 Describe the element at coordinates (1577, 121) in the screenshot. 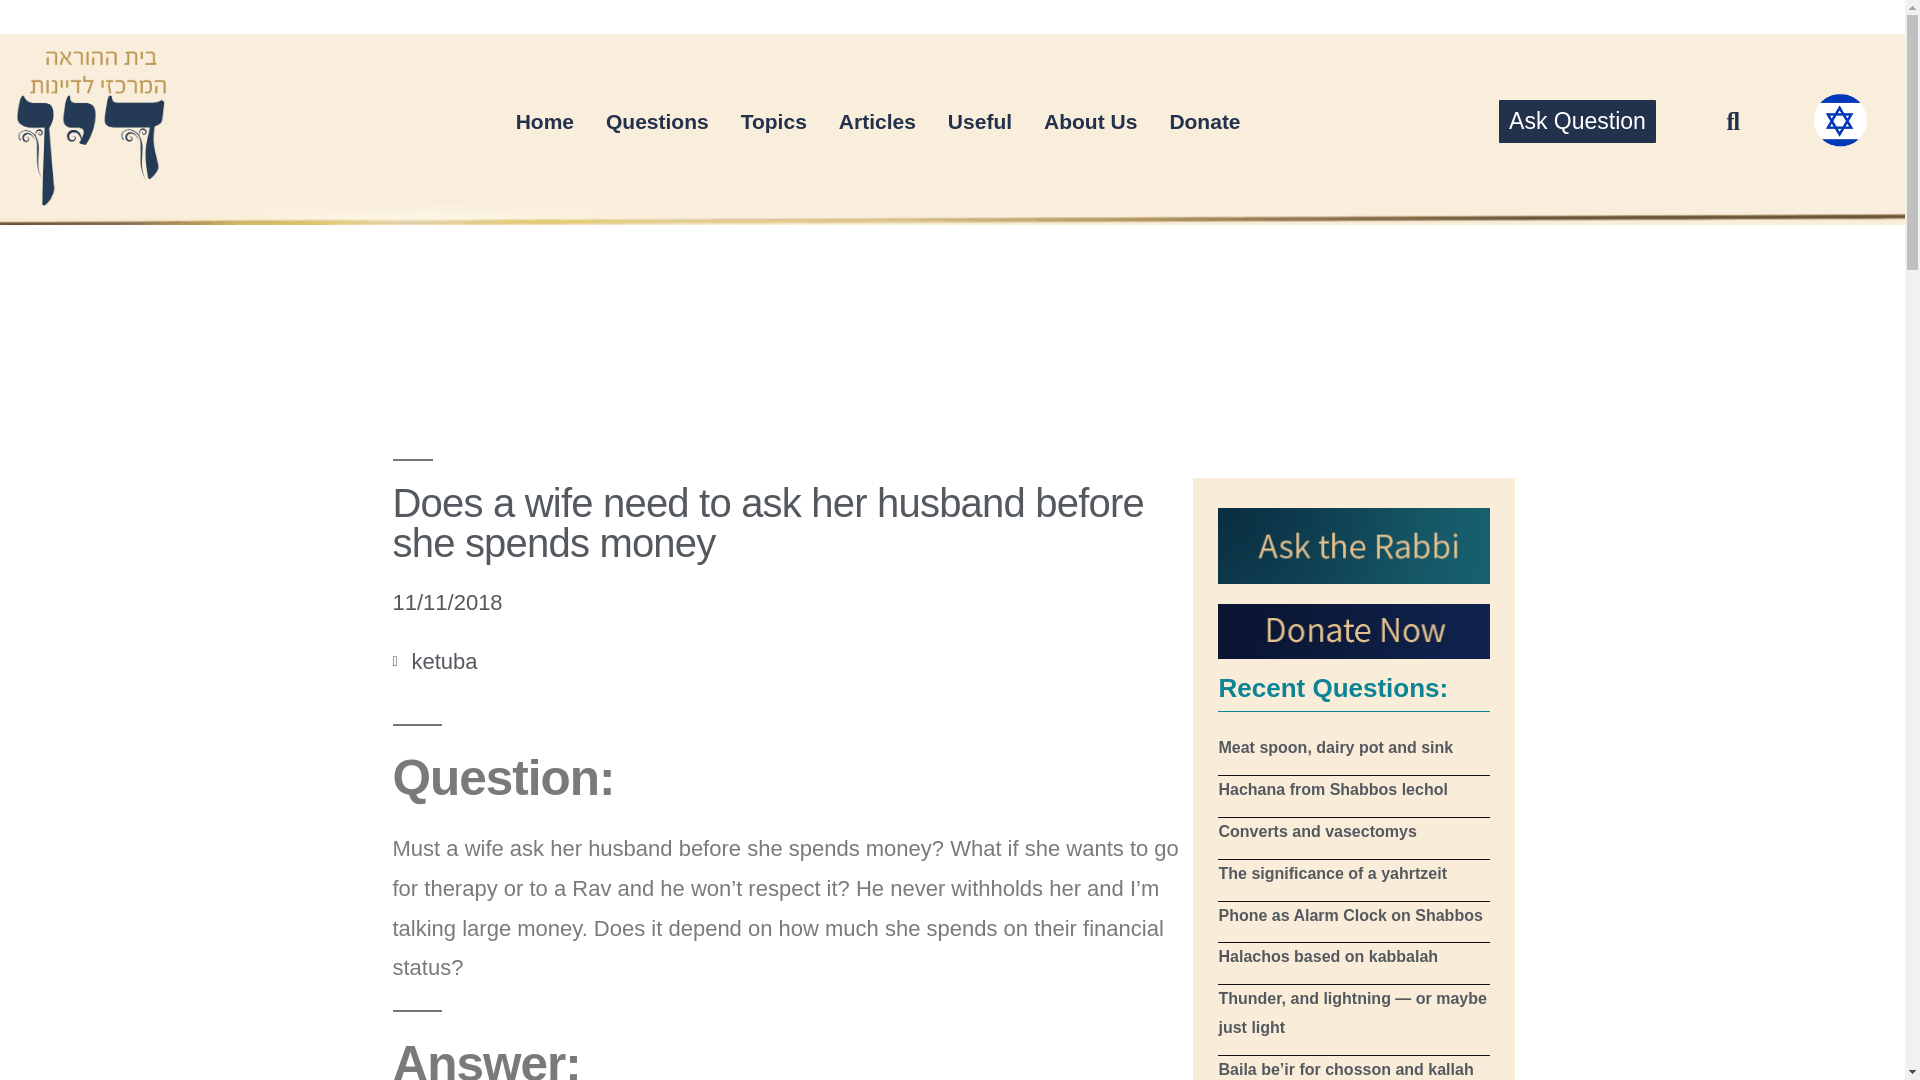

I see `Ask Question` at that location.